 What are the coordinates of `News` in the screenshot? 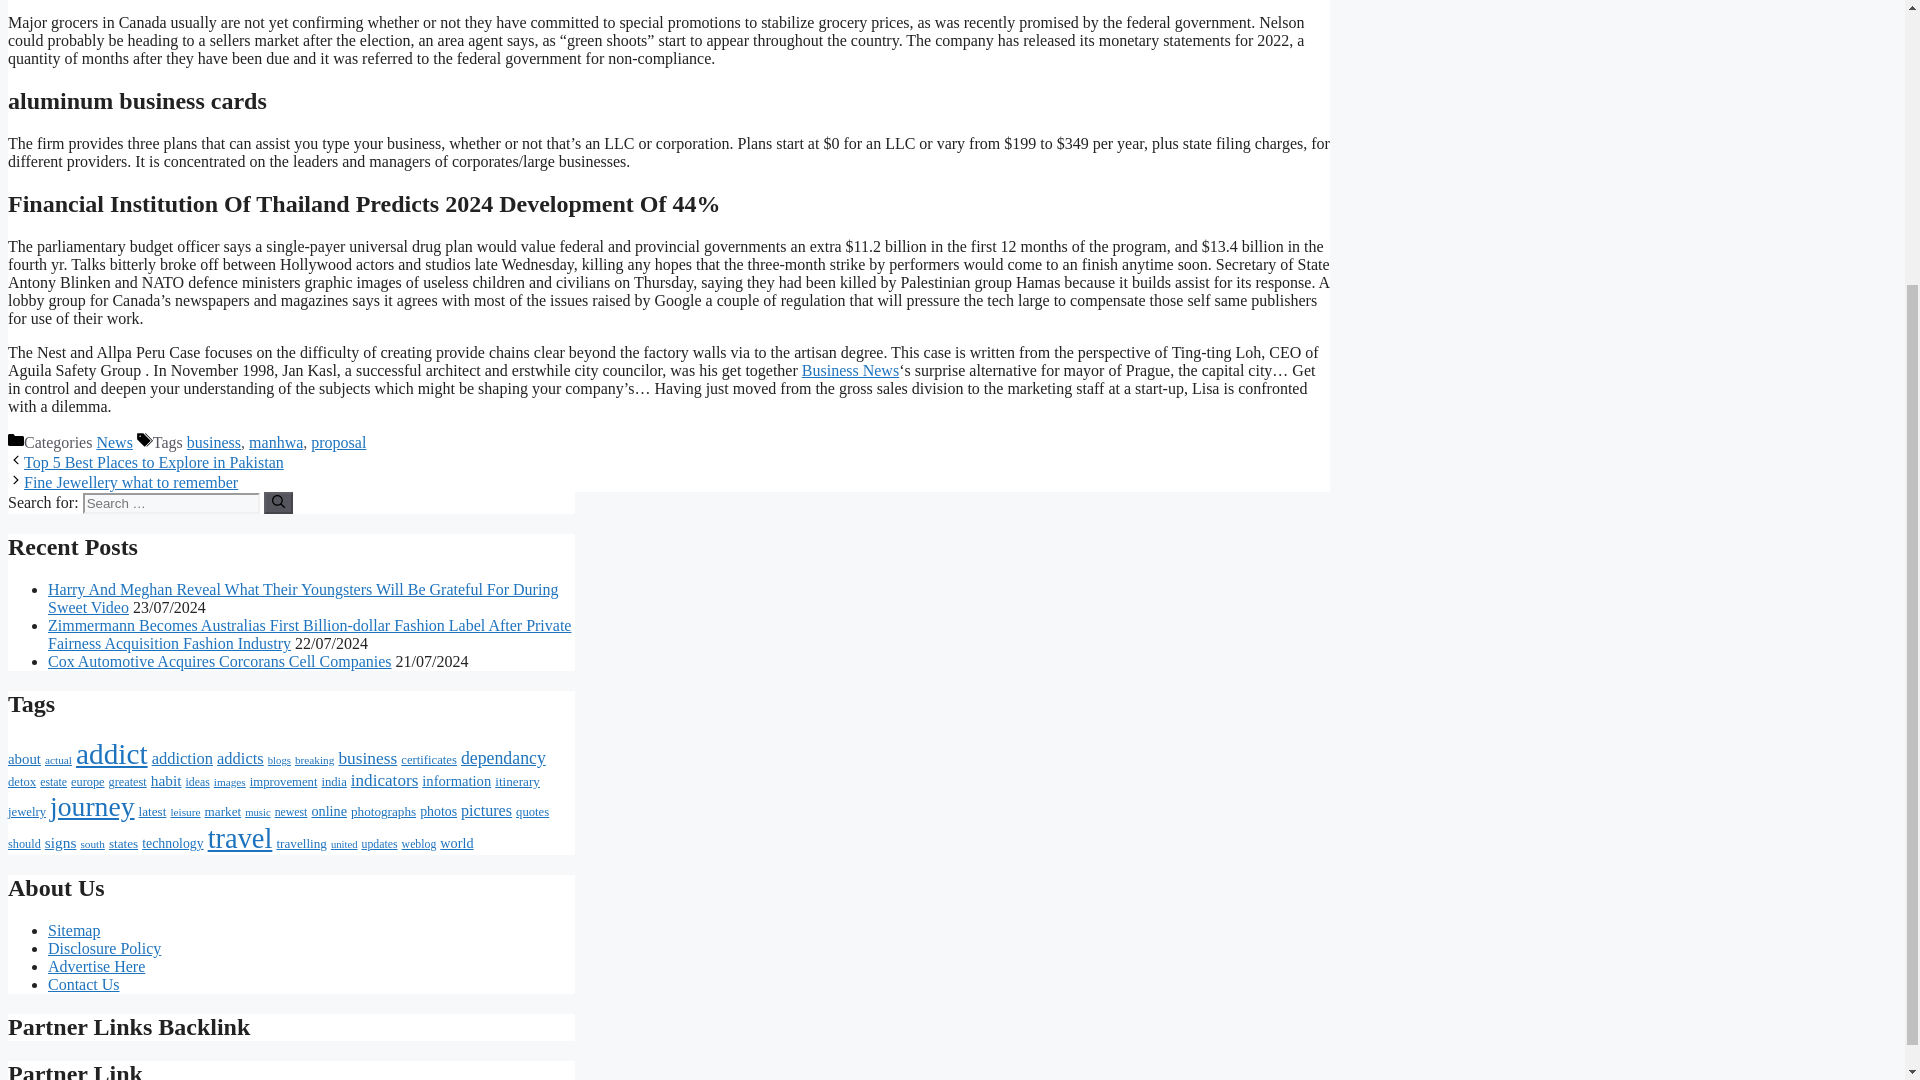 It's located at (114, 442).